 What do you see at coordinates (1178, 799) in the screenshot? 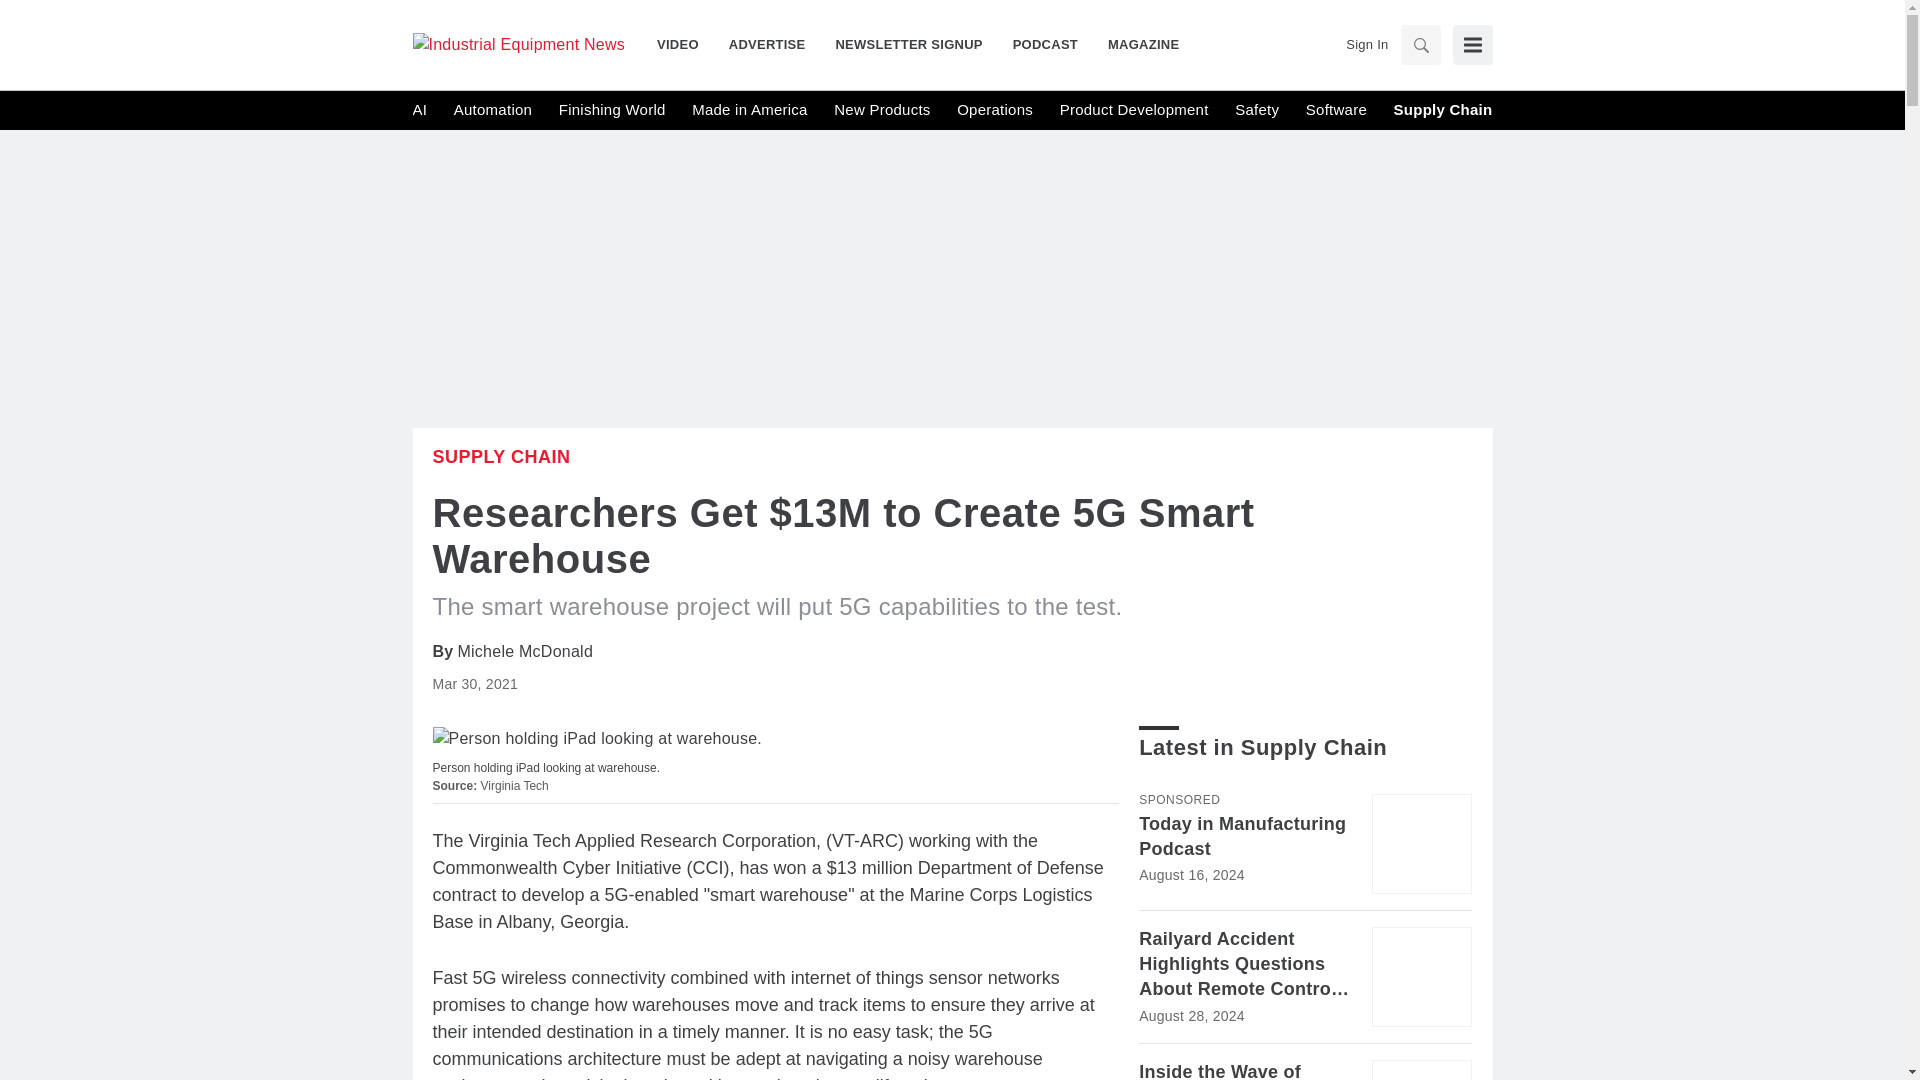
I see `Sponsored` at bounding box center [1178, 799].